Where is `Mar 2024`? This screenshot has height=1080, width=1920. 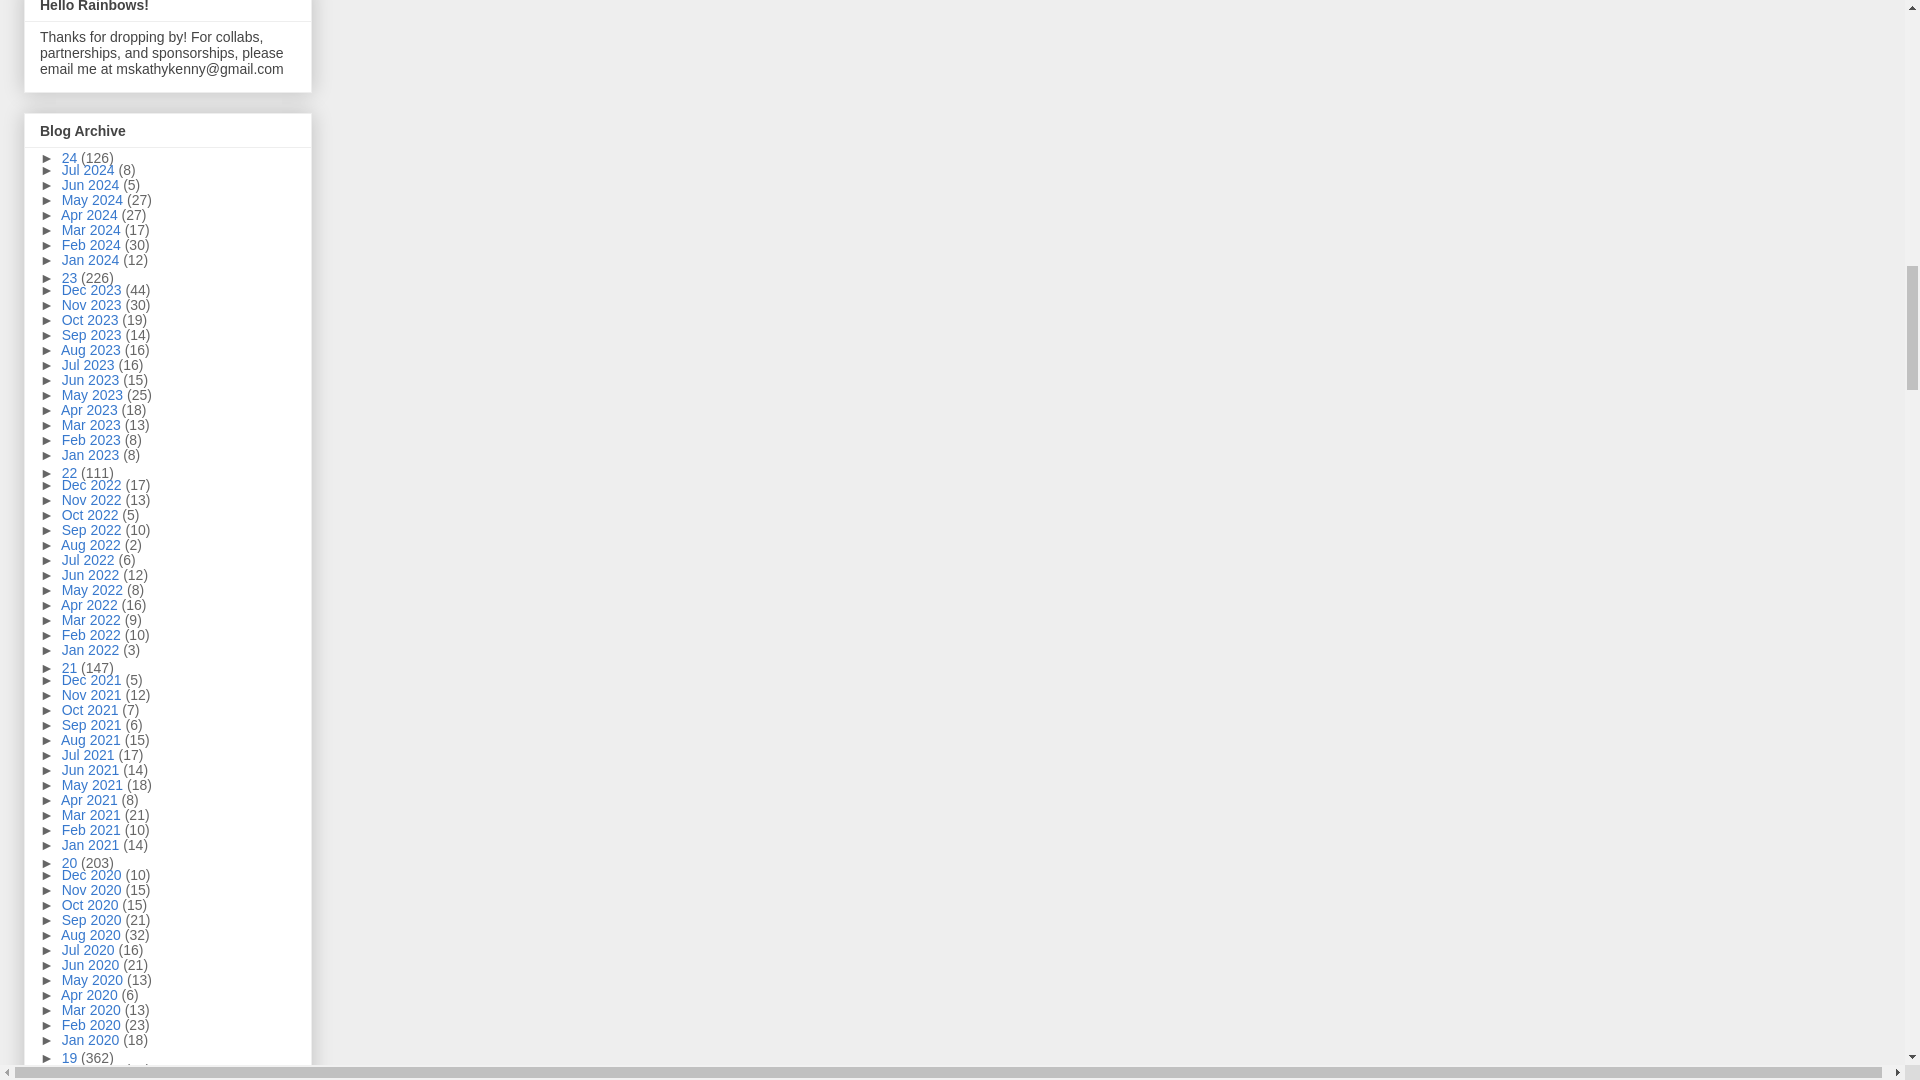 Mar 2024 is located at coordinates (92, 230).